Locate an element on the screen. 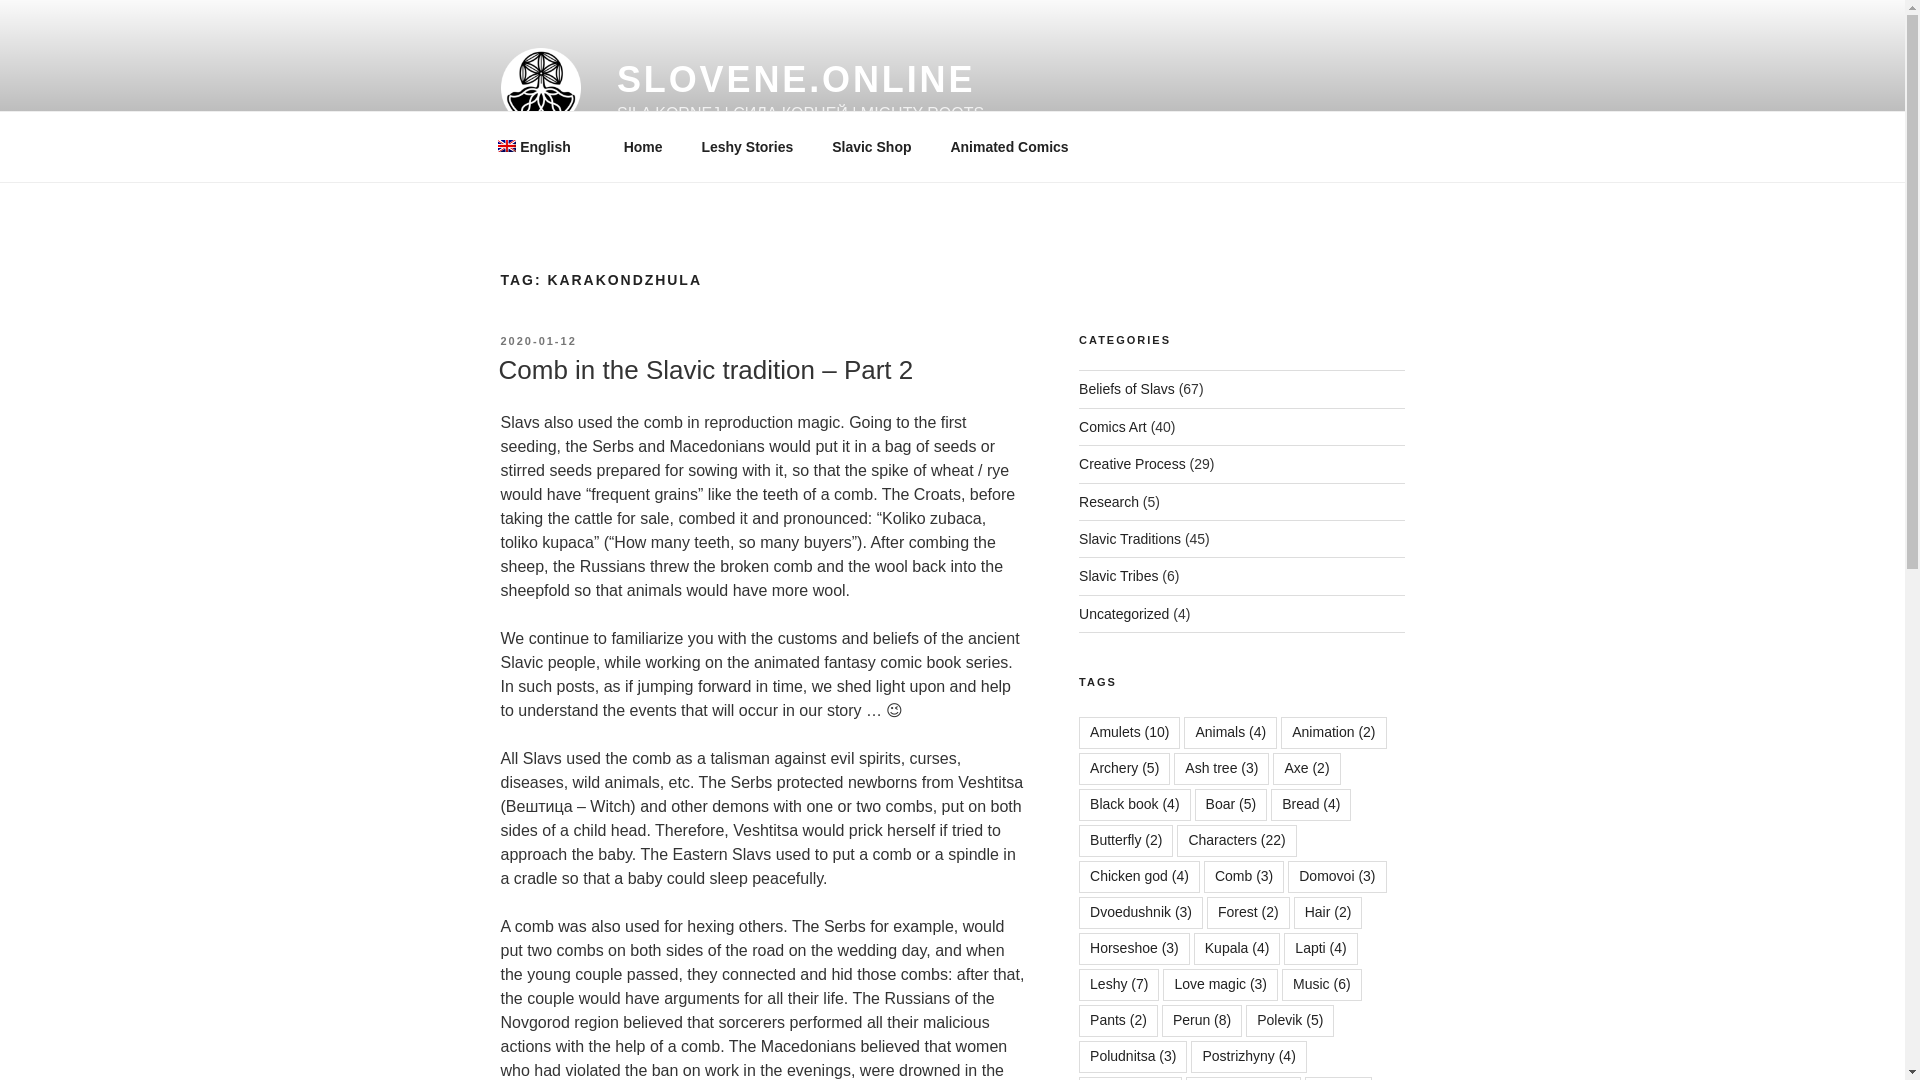 The height and width of the screenshot is (1080, 1920). Slavic Traditions is located at coordinates (1130, 538).